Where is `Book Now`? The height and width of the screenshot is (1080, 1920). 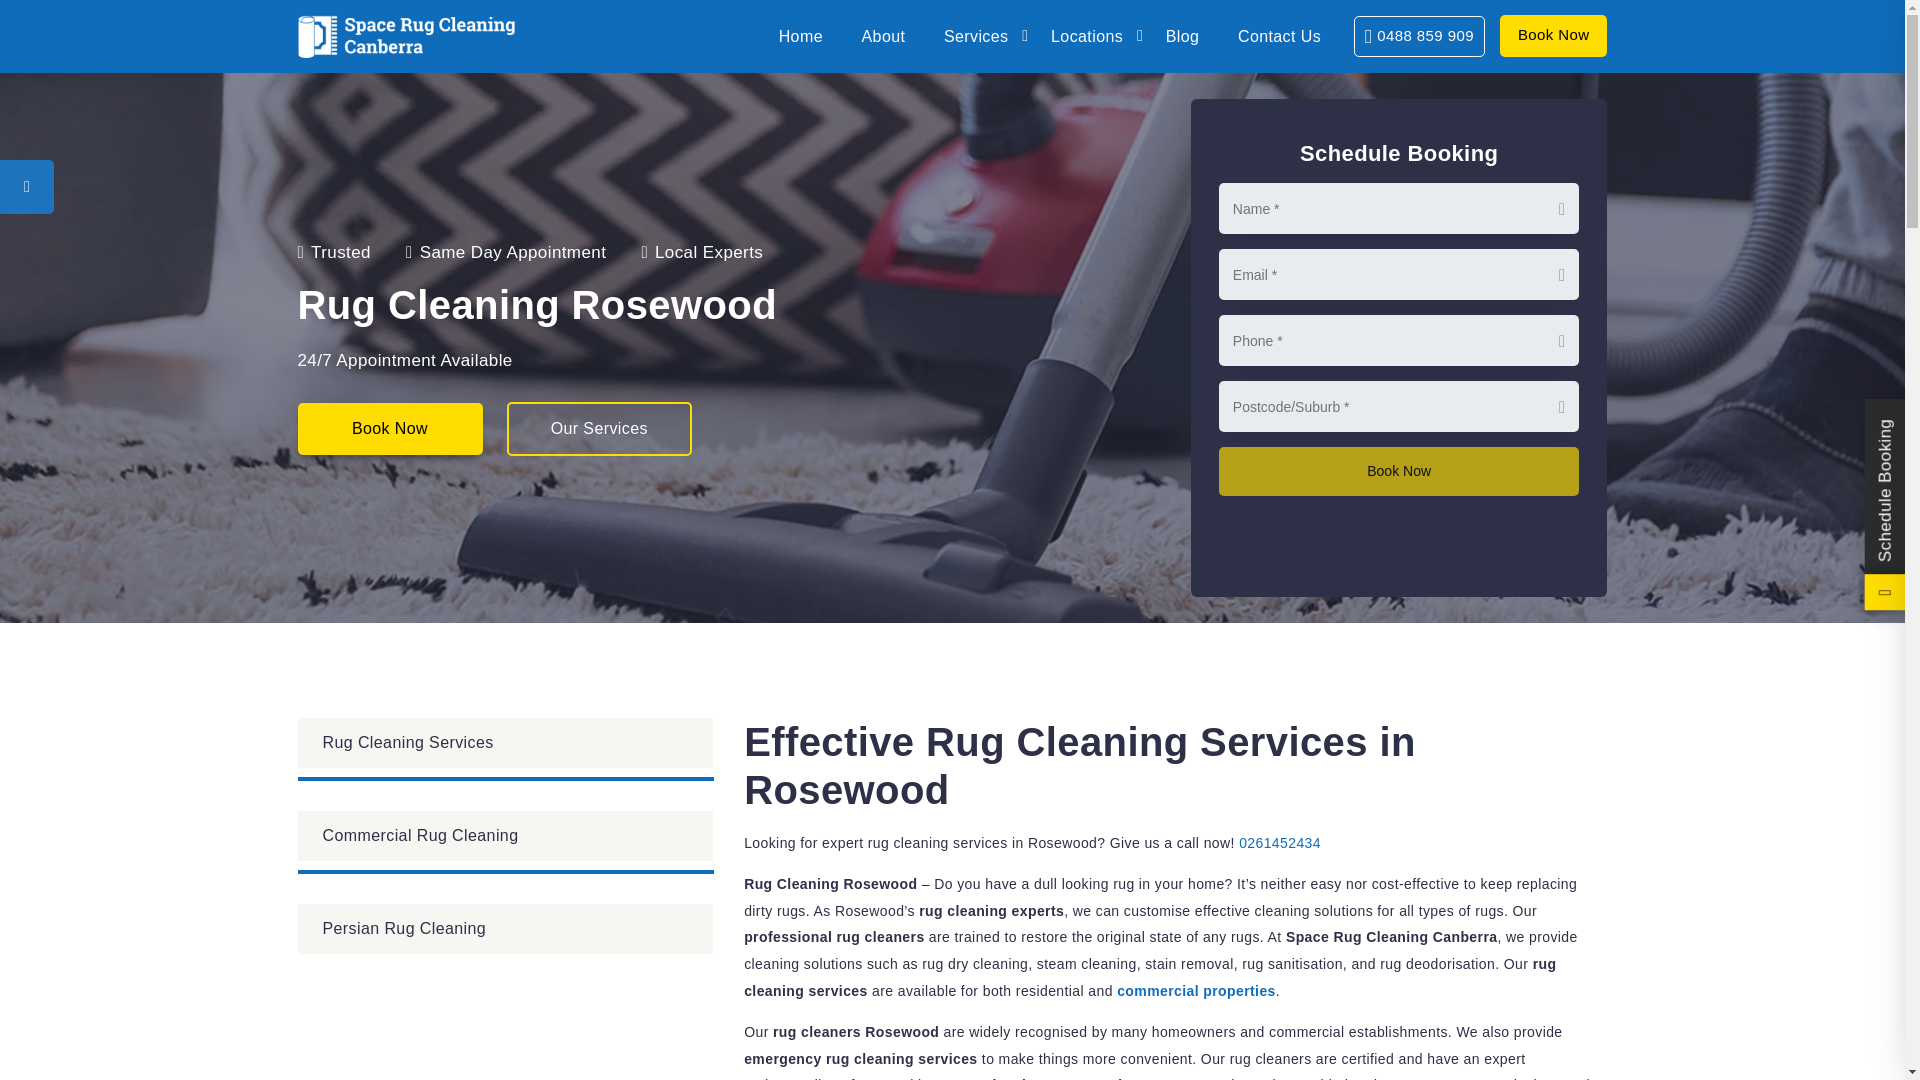 Book Now is located at coordinates (1400, 471).